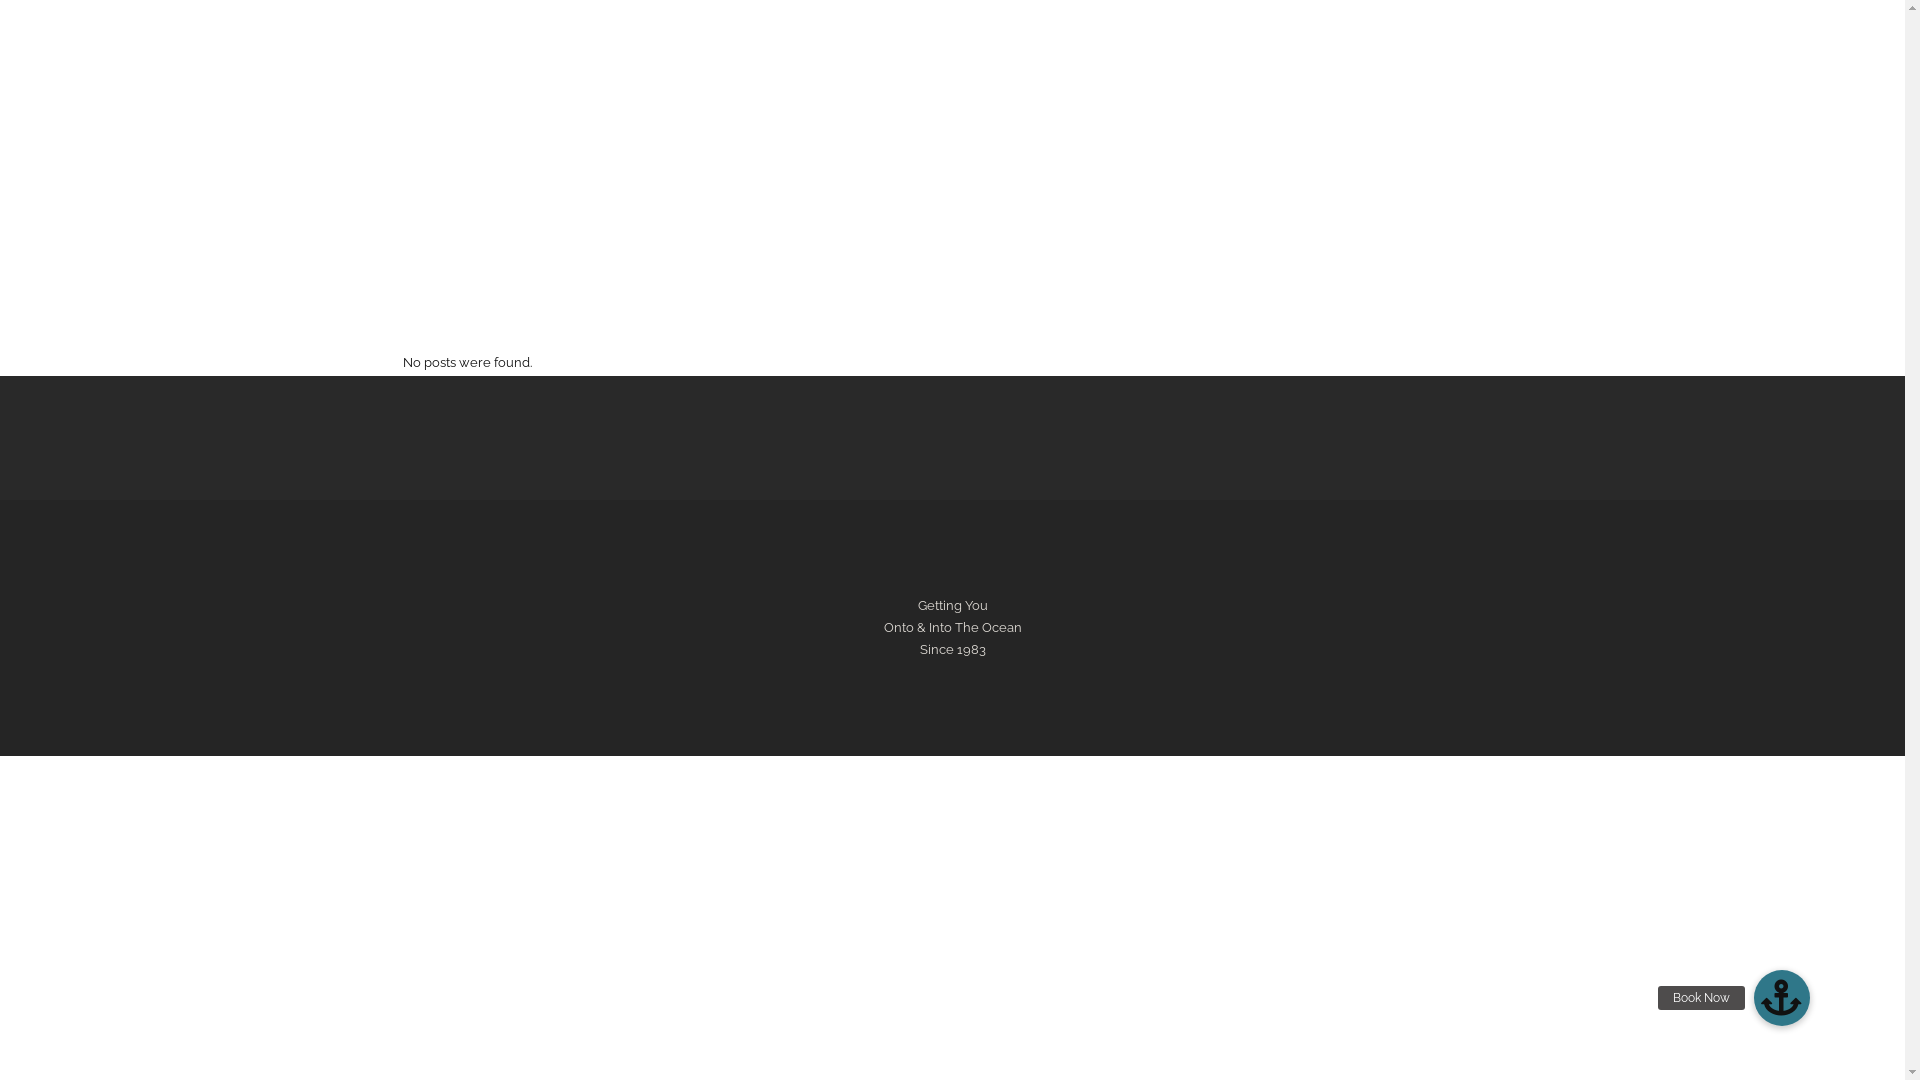  Describe the element at coordinates (955, 193) in the screenshot. I see `BOAT FUNCTIONS` at that location.